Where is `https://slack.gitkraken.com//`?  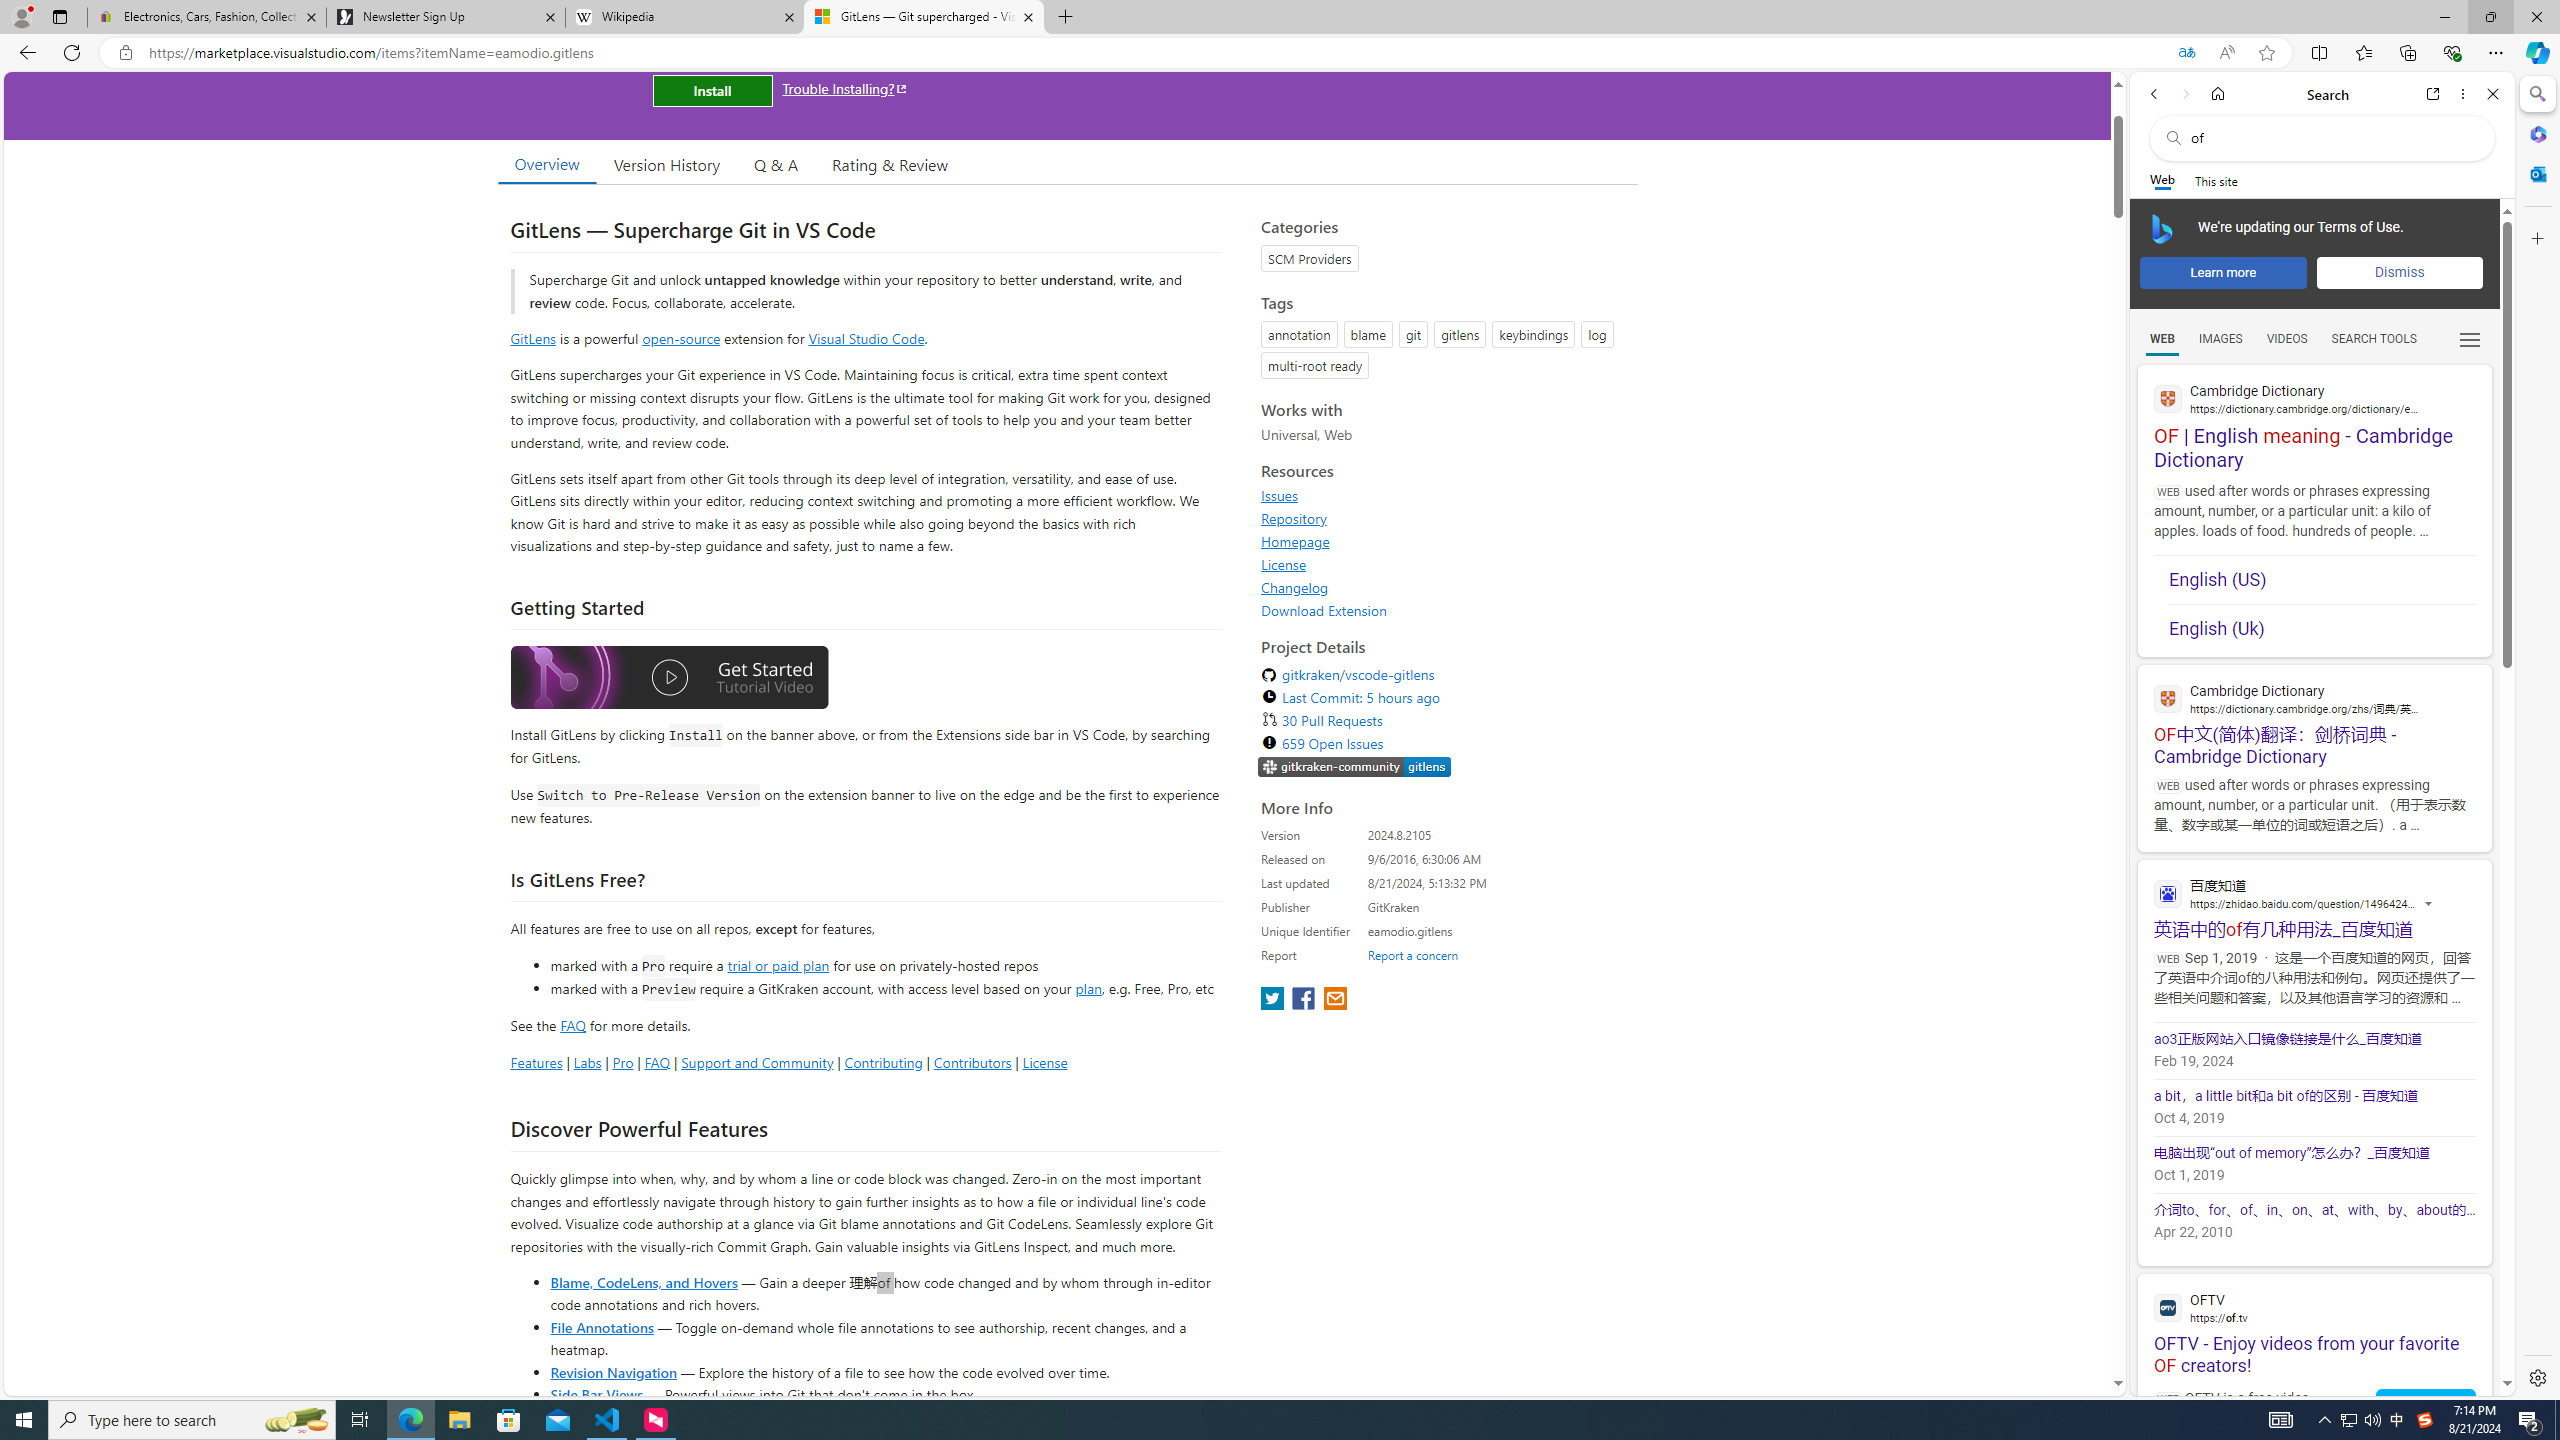
https://slack.gitkraken.com// is located at coordinates (1354, 767).